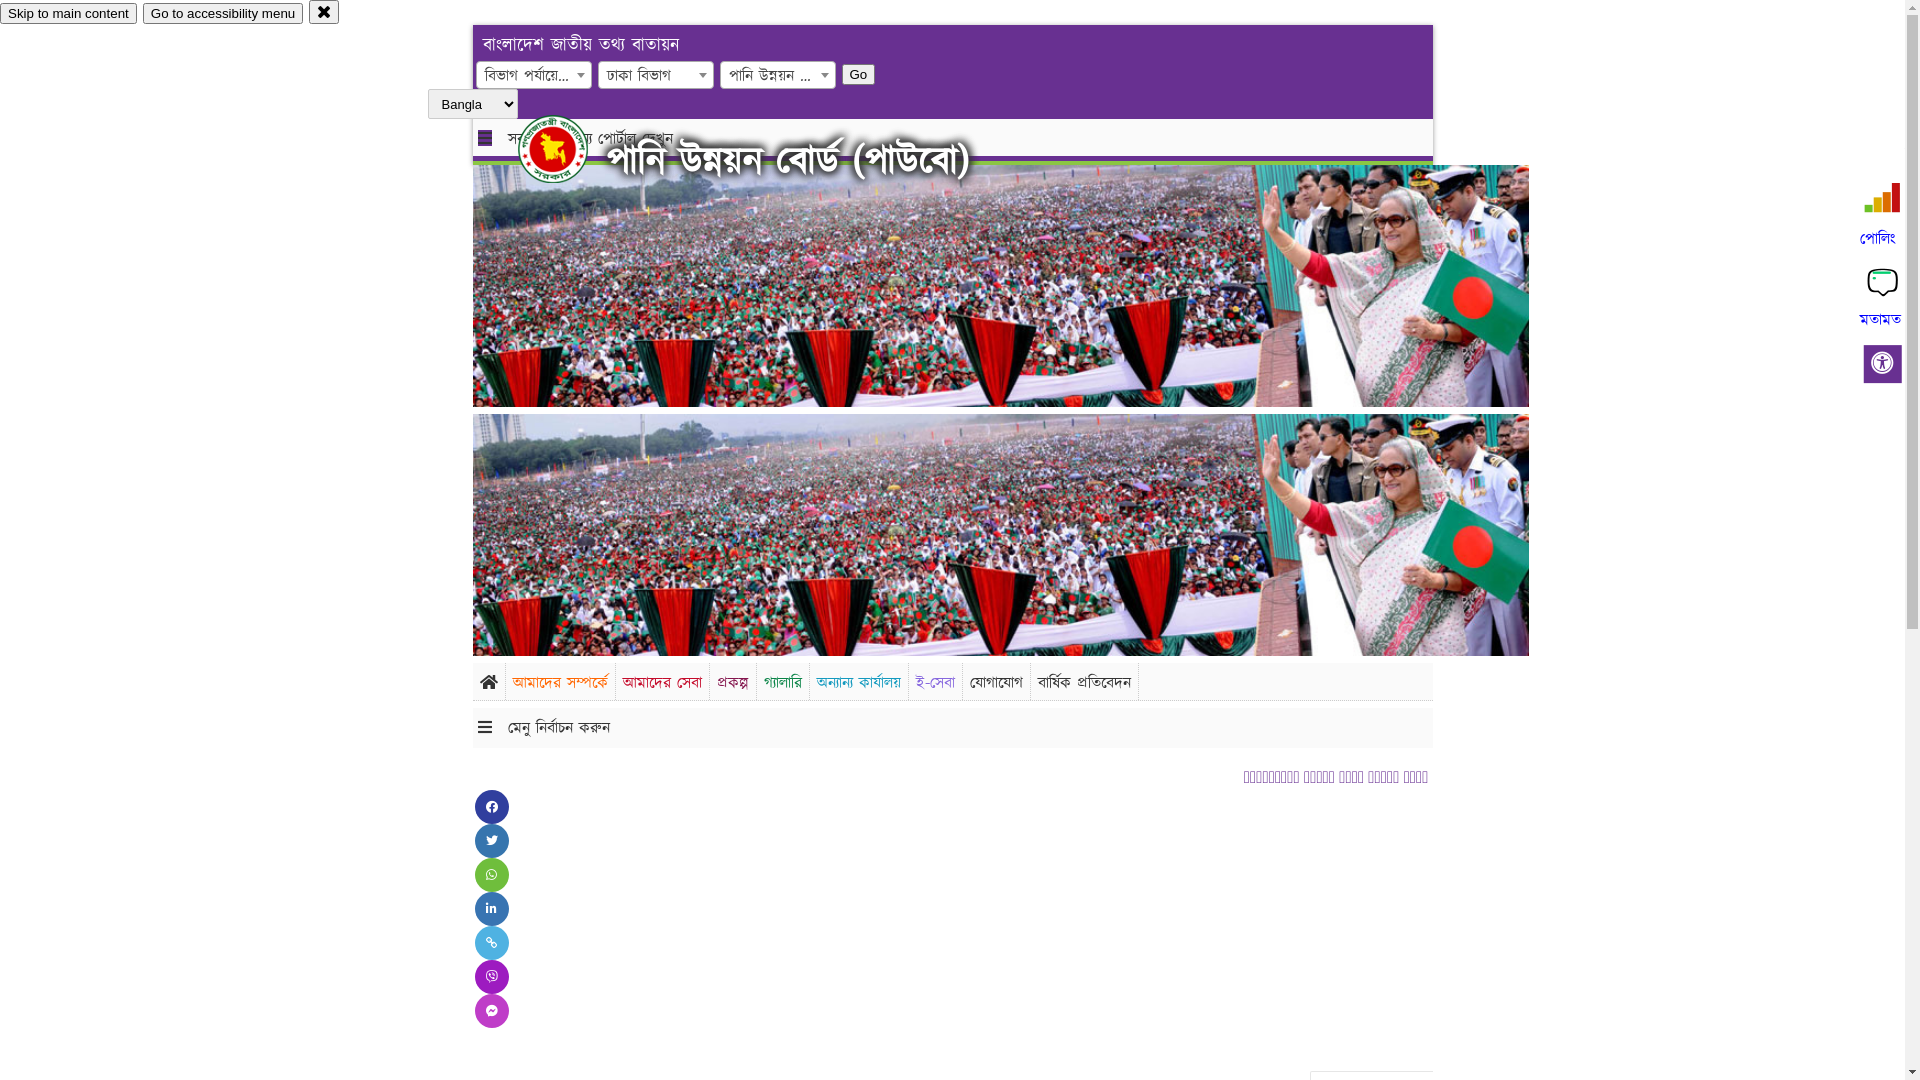  Describe the element at coordinates (68, 14) in the screenshot. I see `Skip to main content` at that location.